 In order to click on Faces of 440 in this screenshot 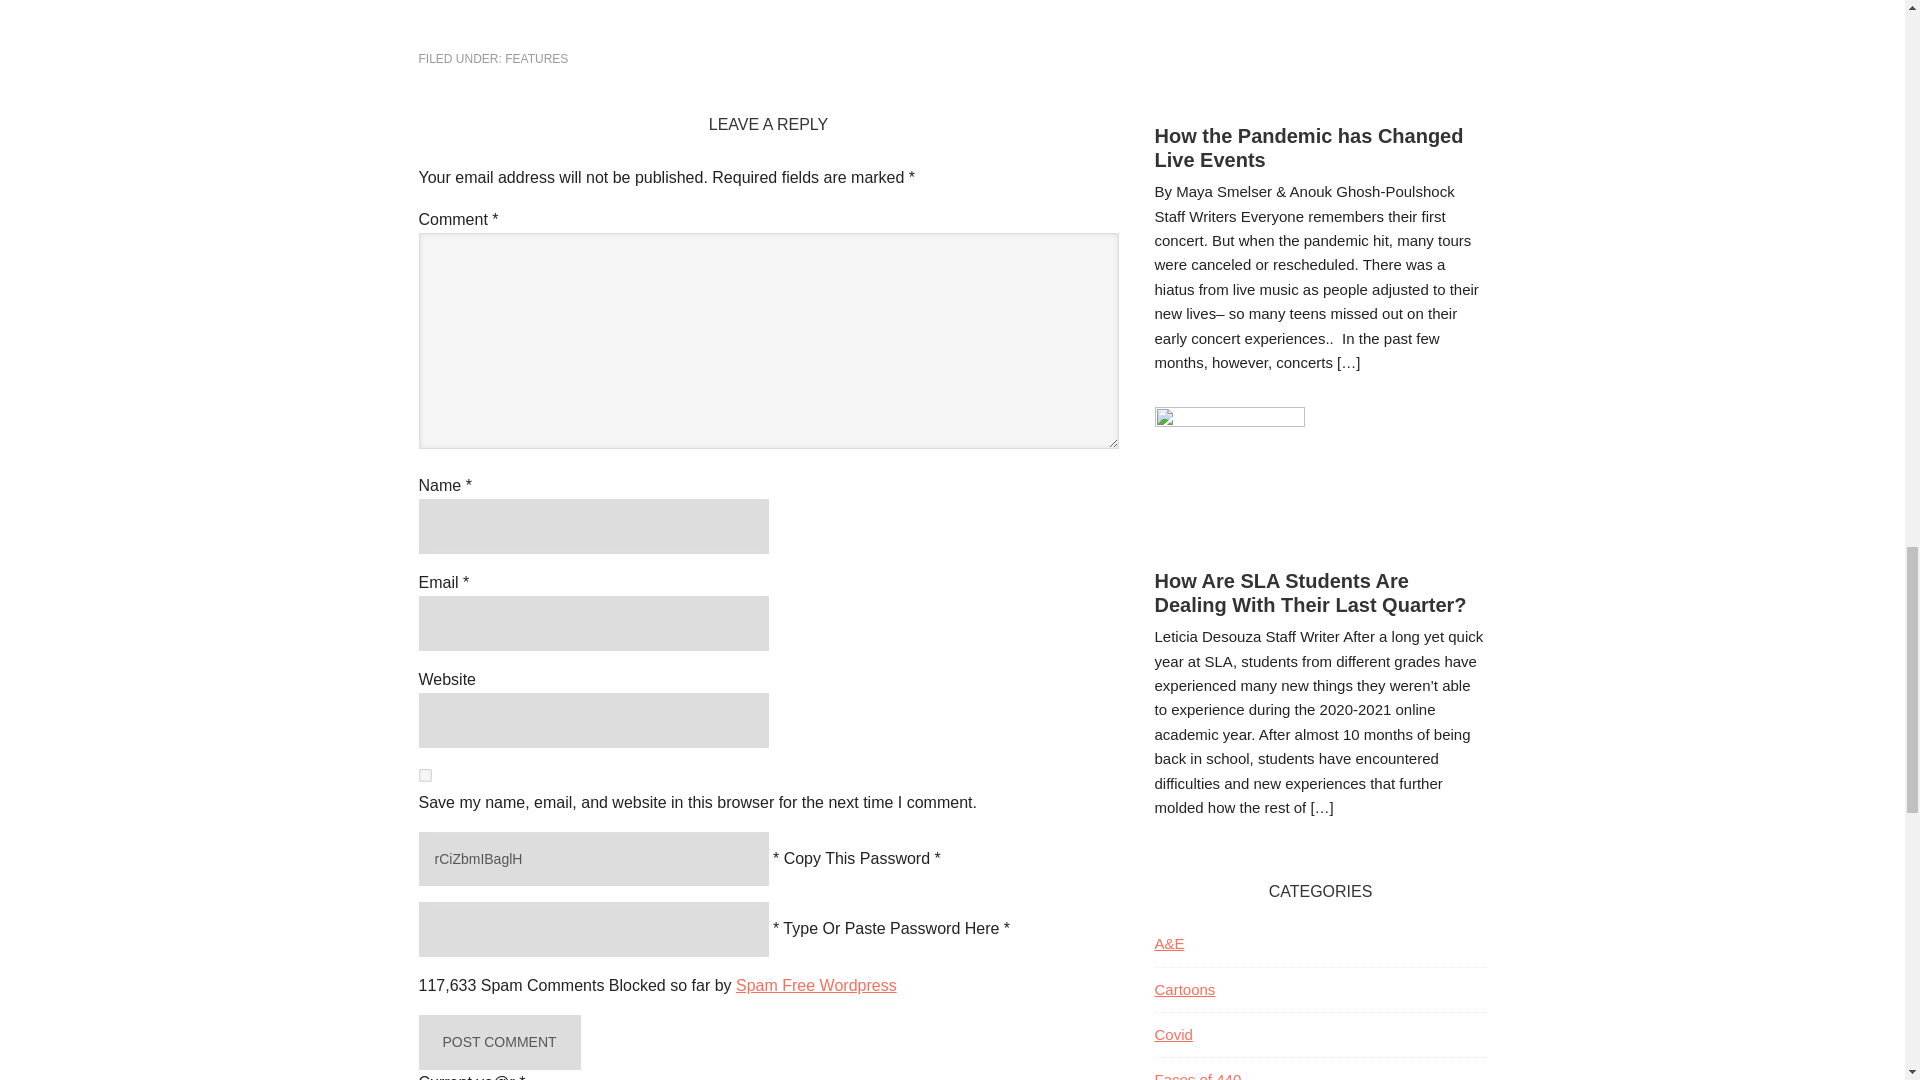, I will do `click(1196, 1076)`.